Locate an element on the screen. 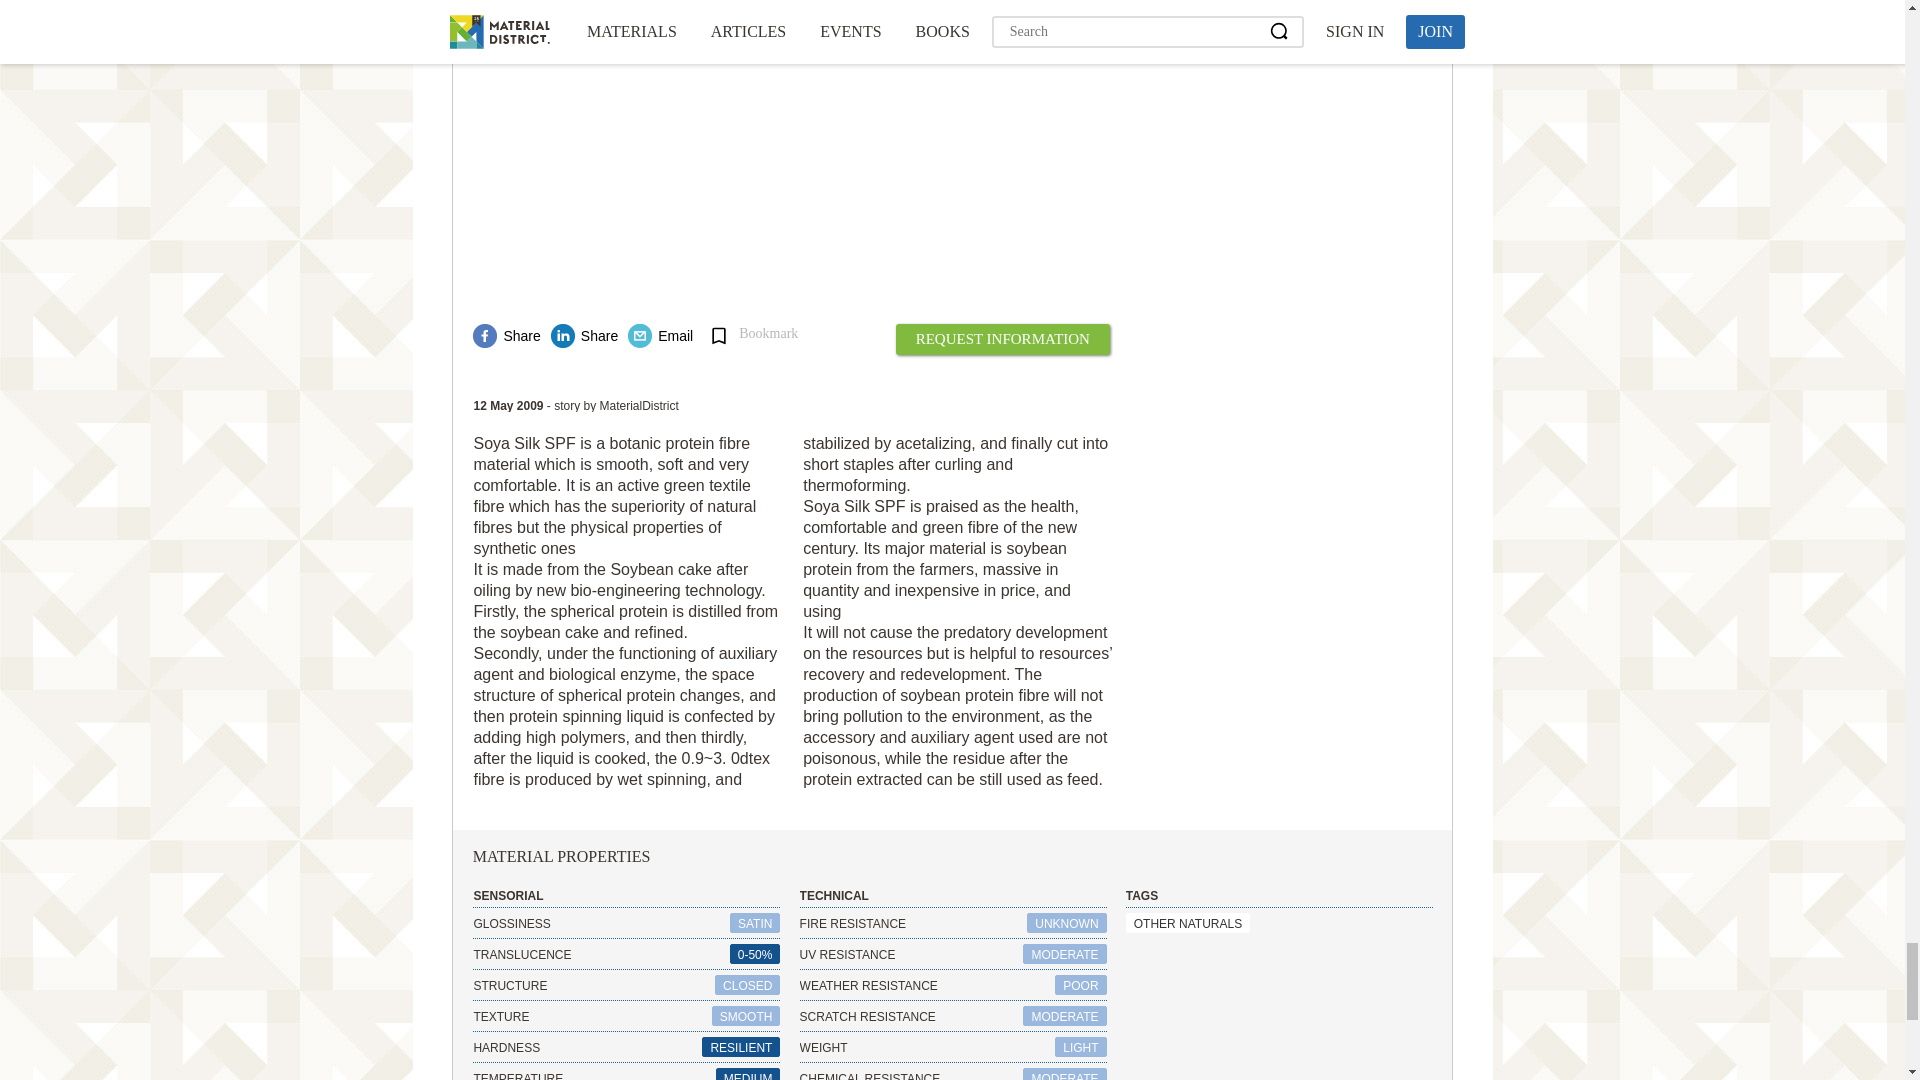 The image size is (1920, 1080). REQUEST INFORMATION is located at coordinates (1002, 340).